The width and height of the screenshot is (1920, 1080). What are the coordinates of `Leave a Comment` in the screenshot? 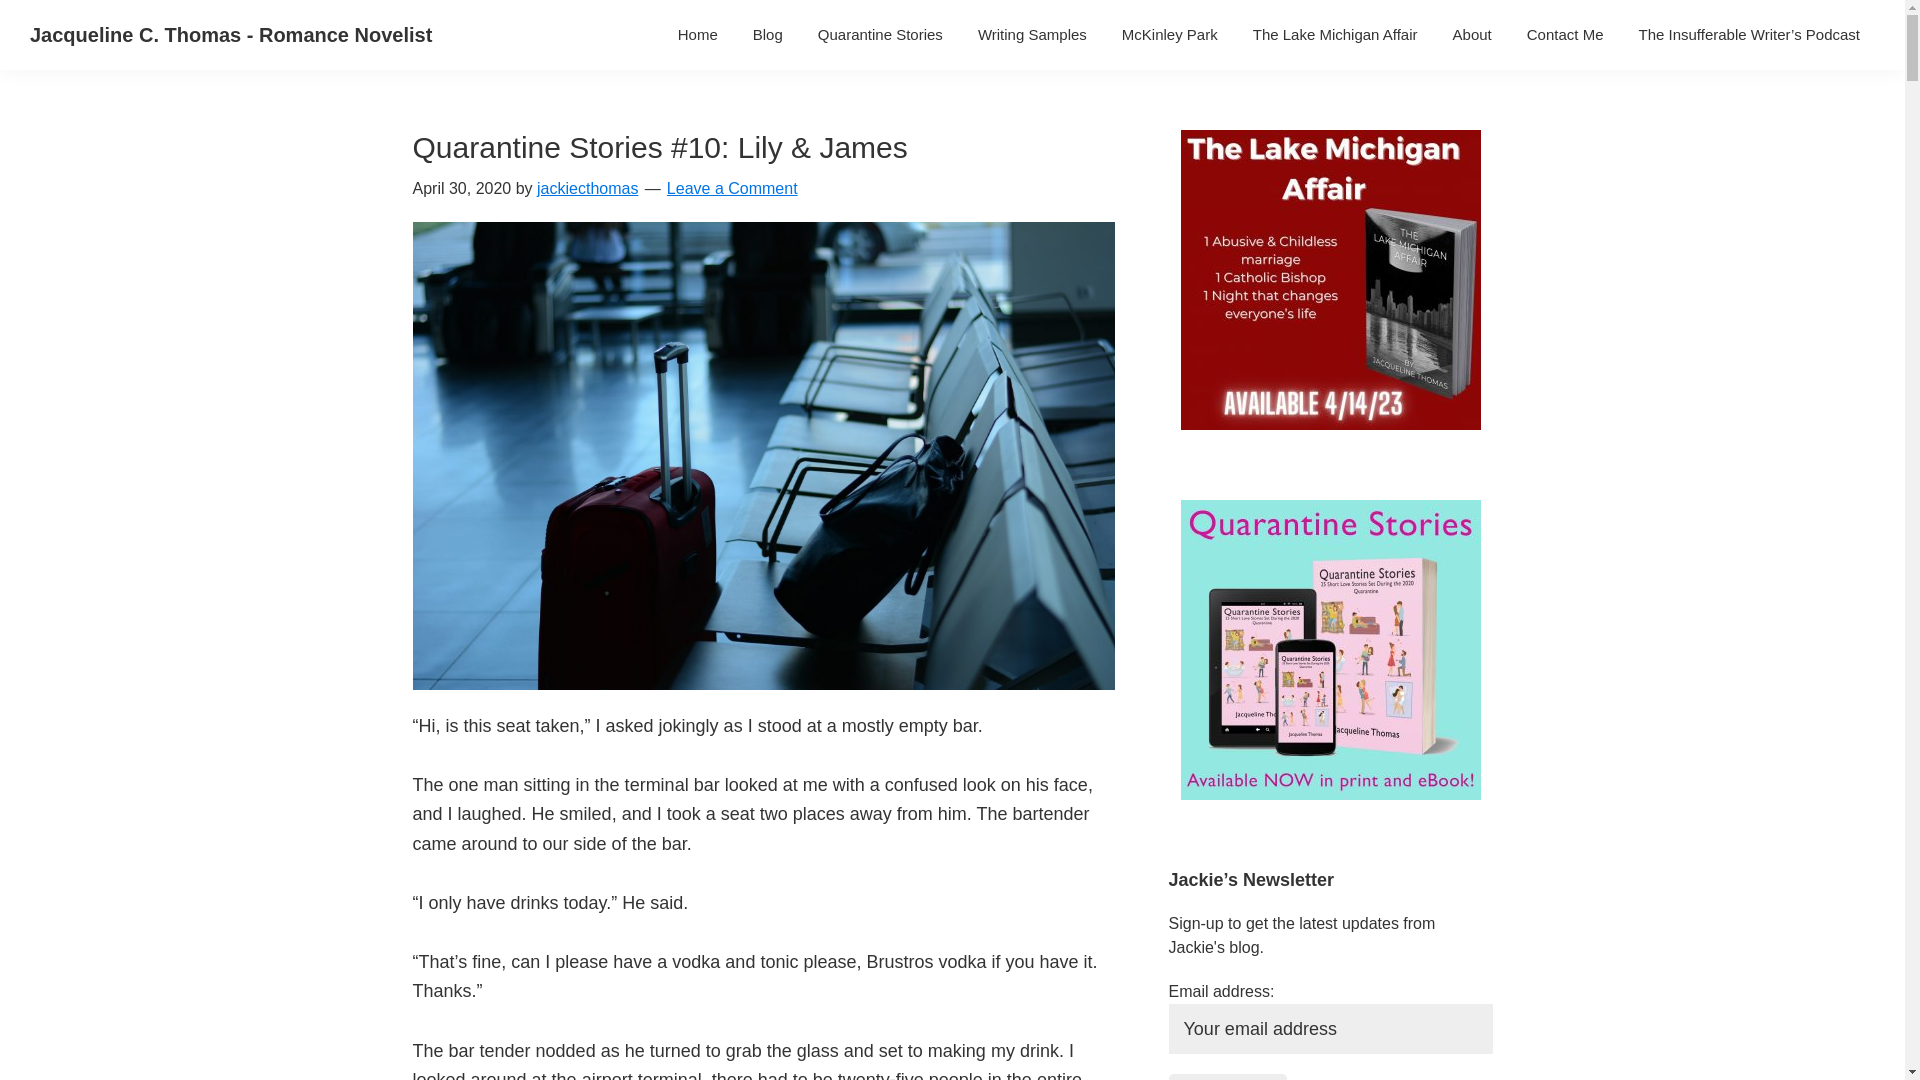 It's located at (732, 188).